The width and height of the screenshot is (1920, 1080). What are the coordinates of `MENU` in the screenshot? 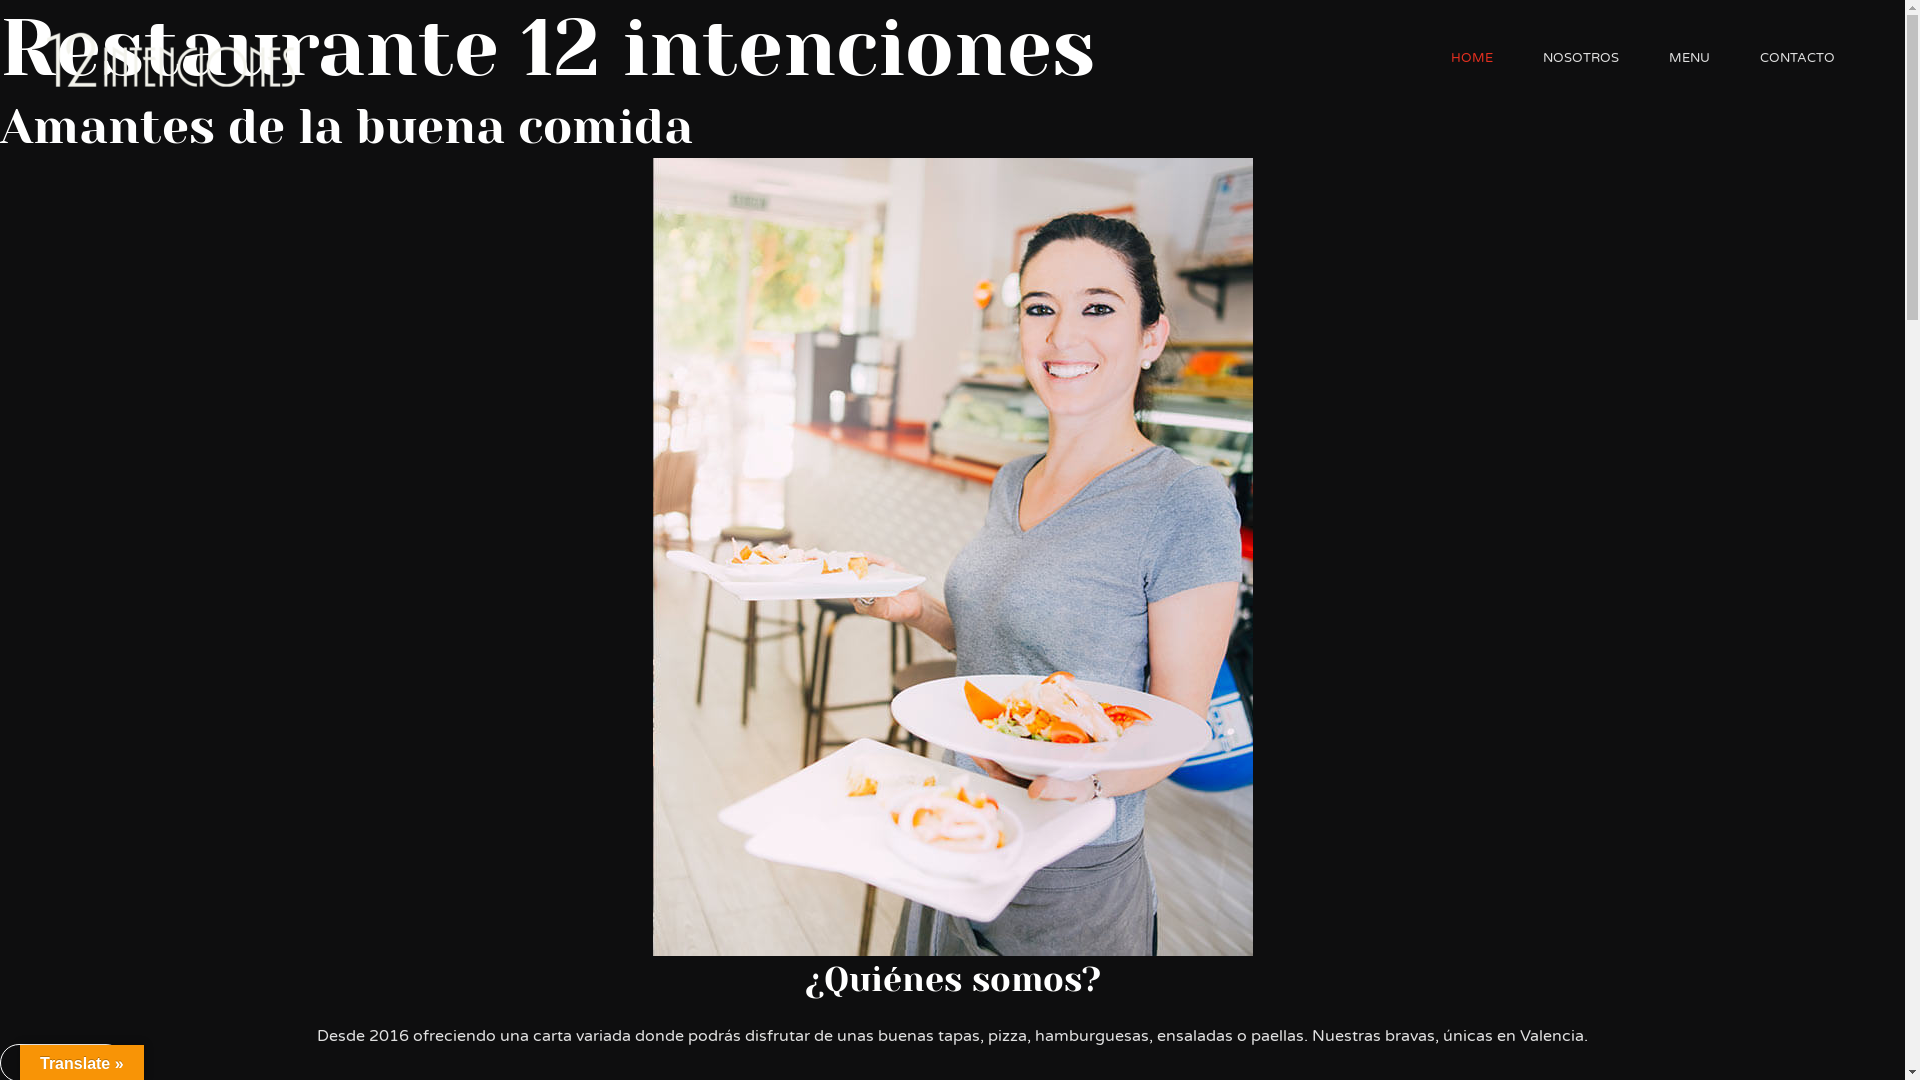 It's located at (1690, 58).